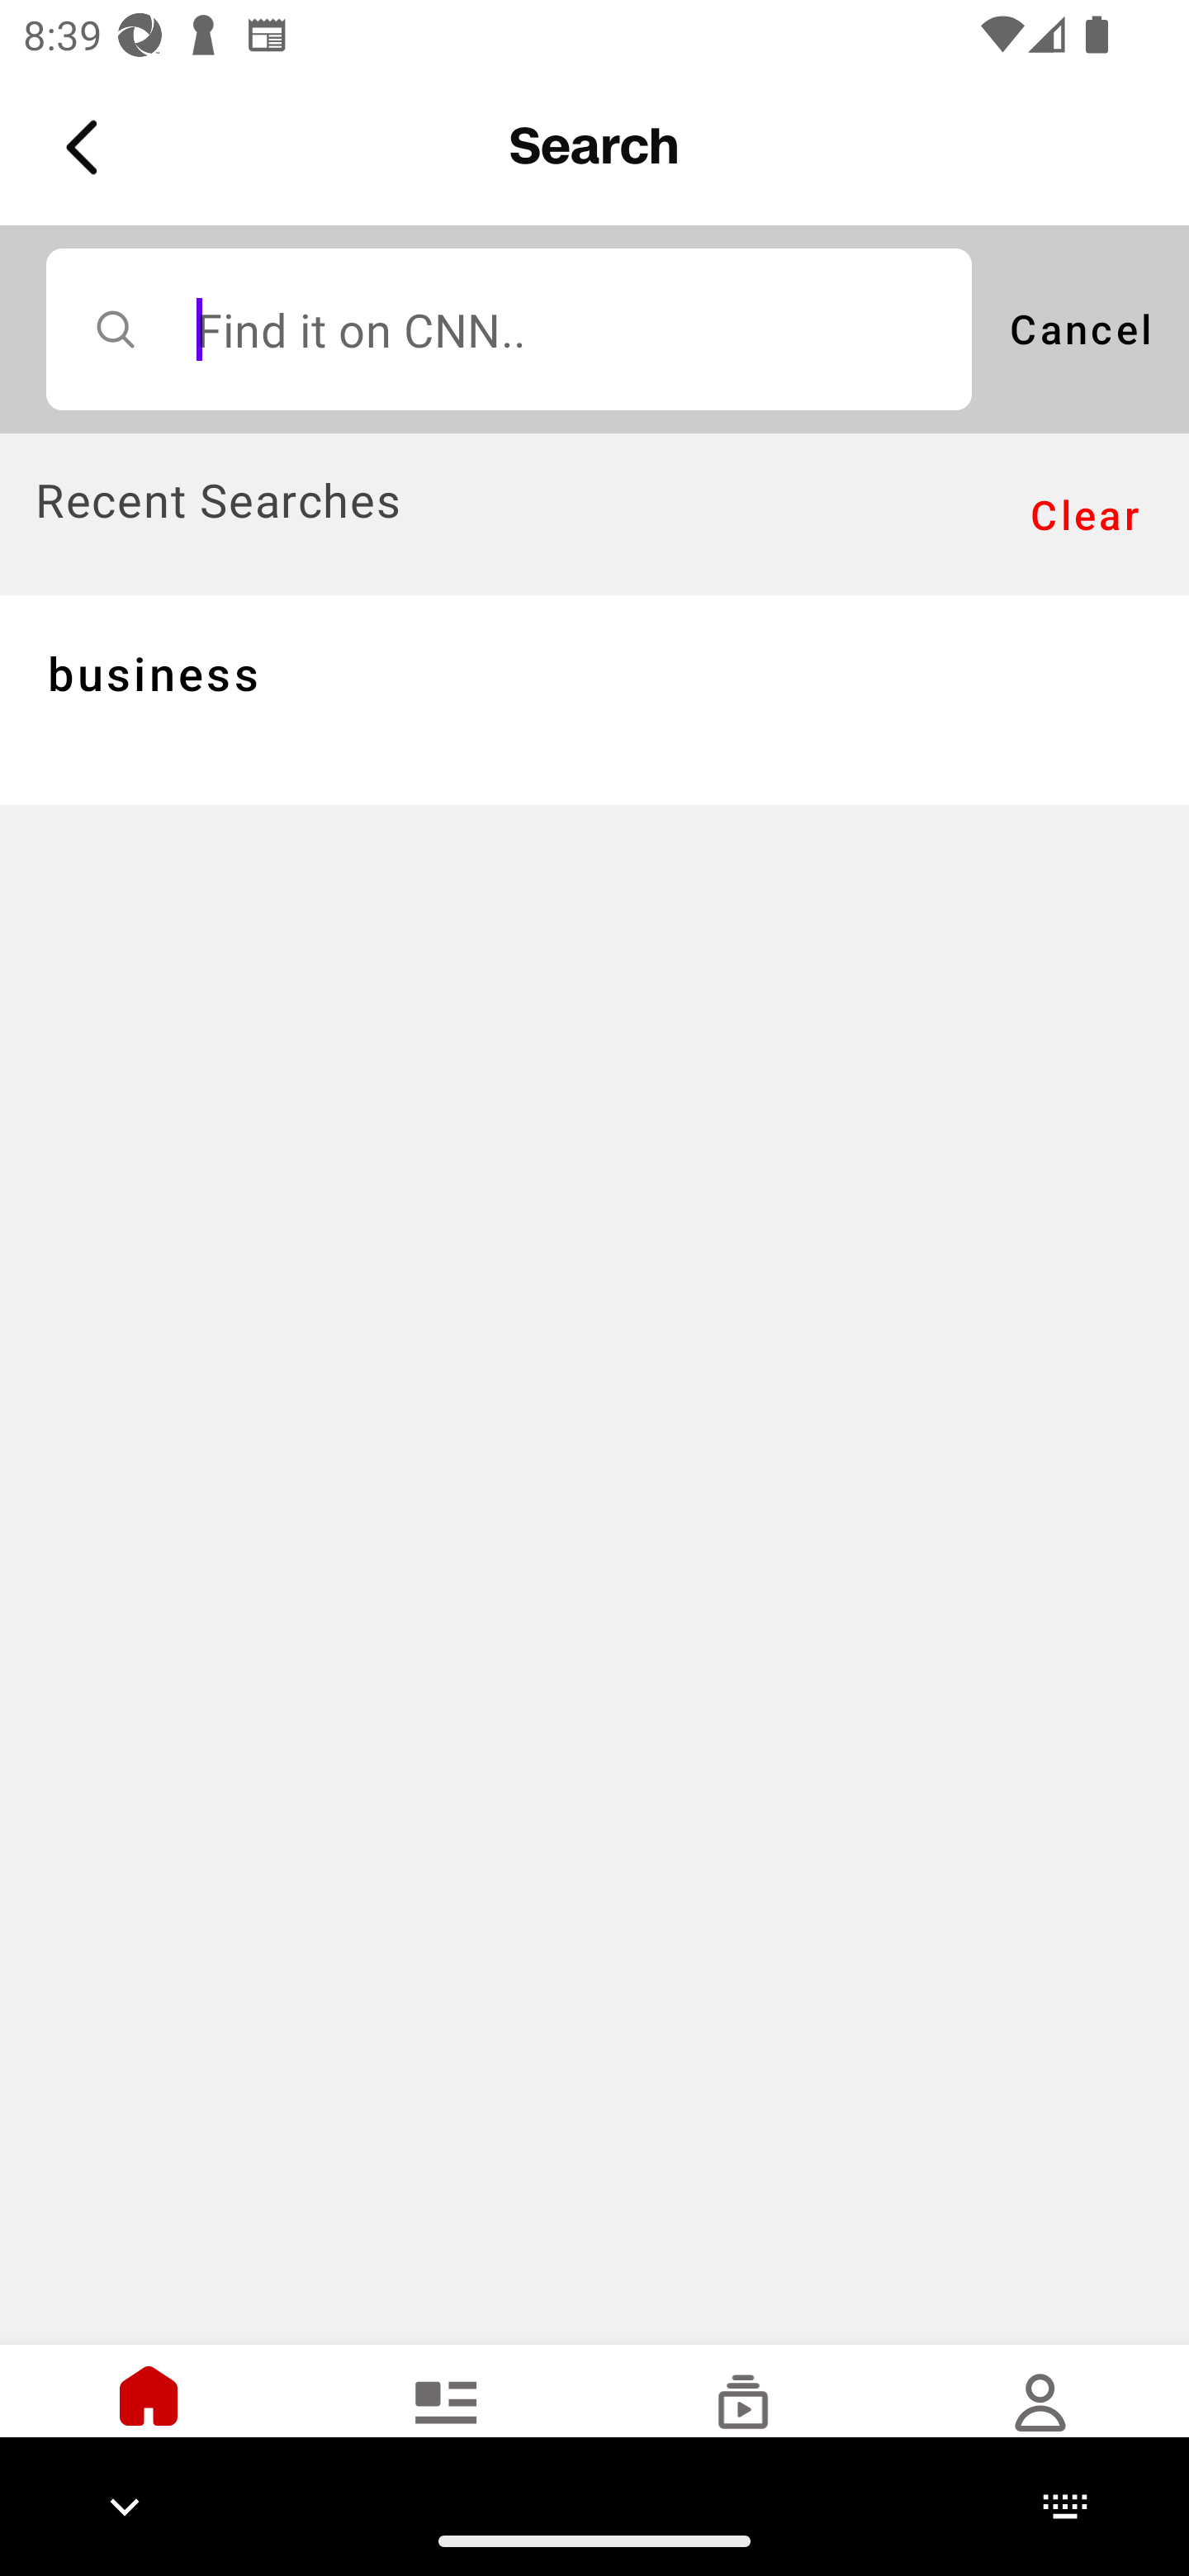 The height and width of the screenshot is (2576, 1189). Describe the element at coordinates (1040, 2425) in the screenshot. I see `Settings` at that location.